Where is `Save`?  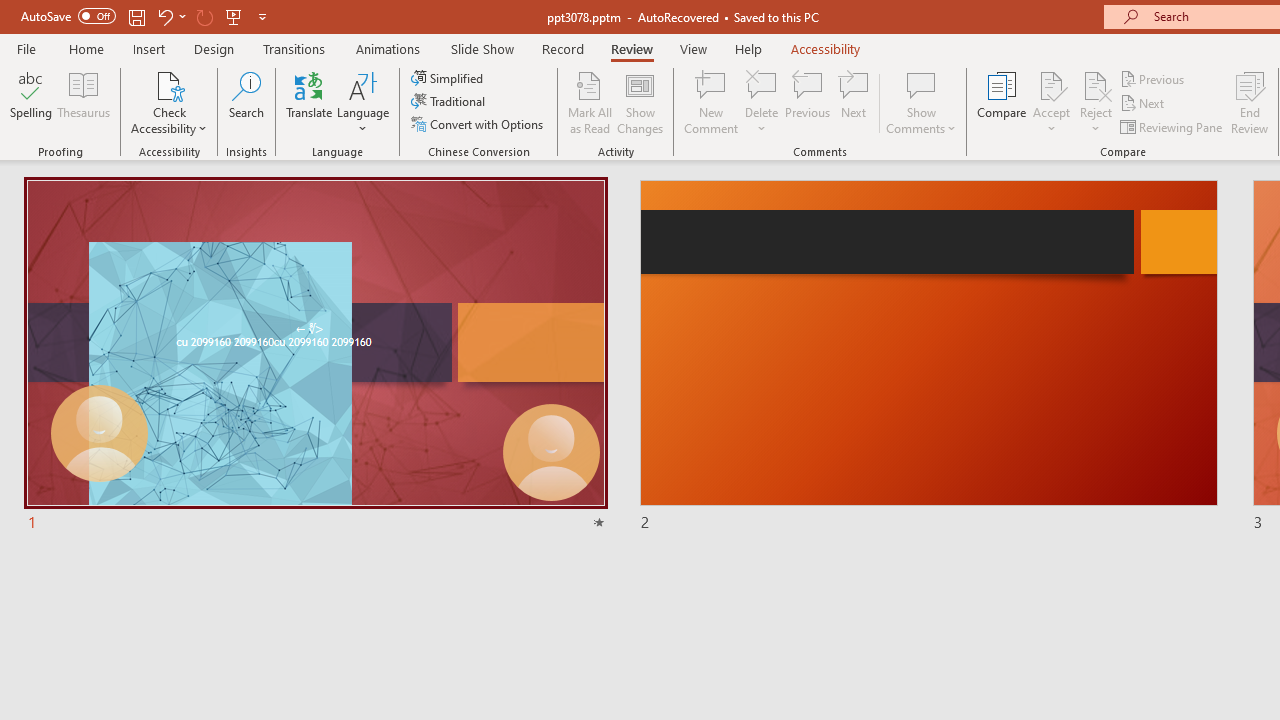
Save is located at coordinates (136, 16).